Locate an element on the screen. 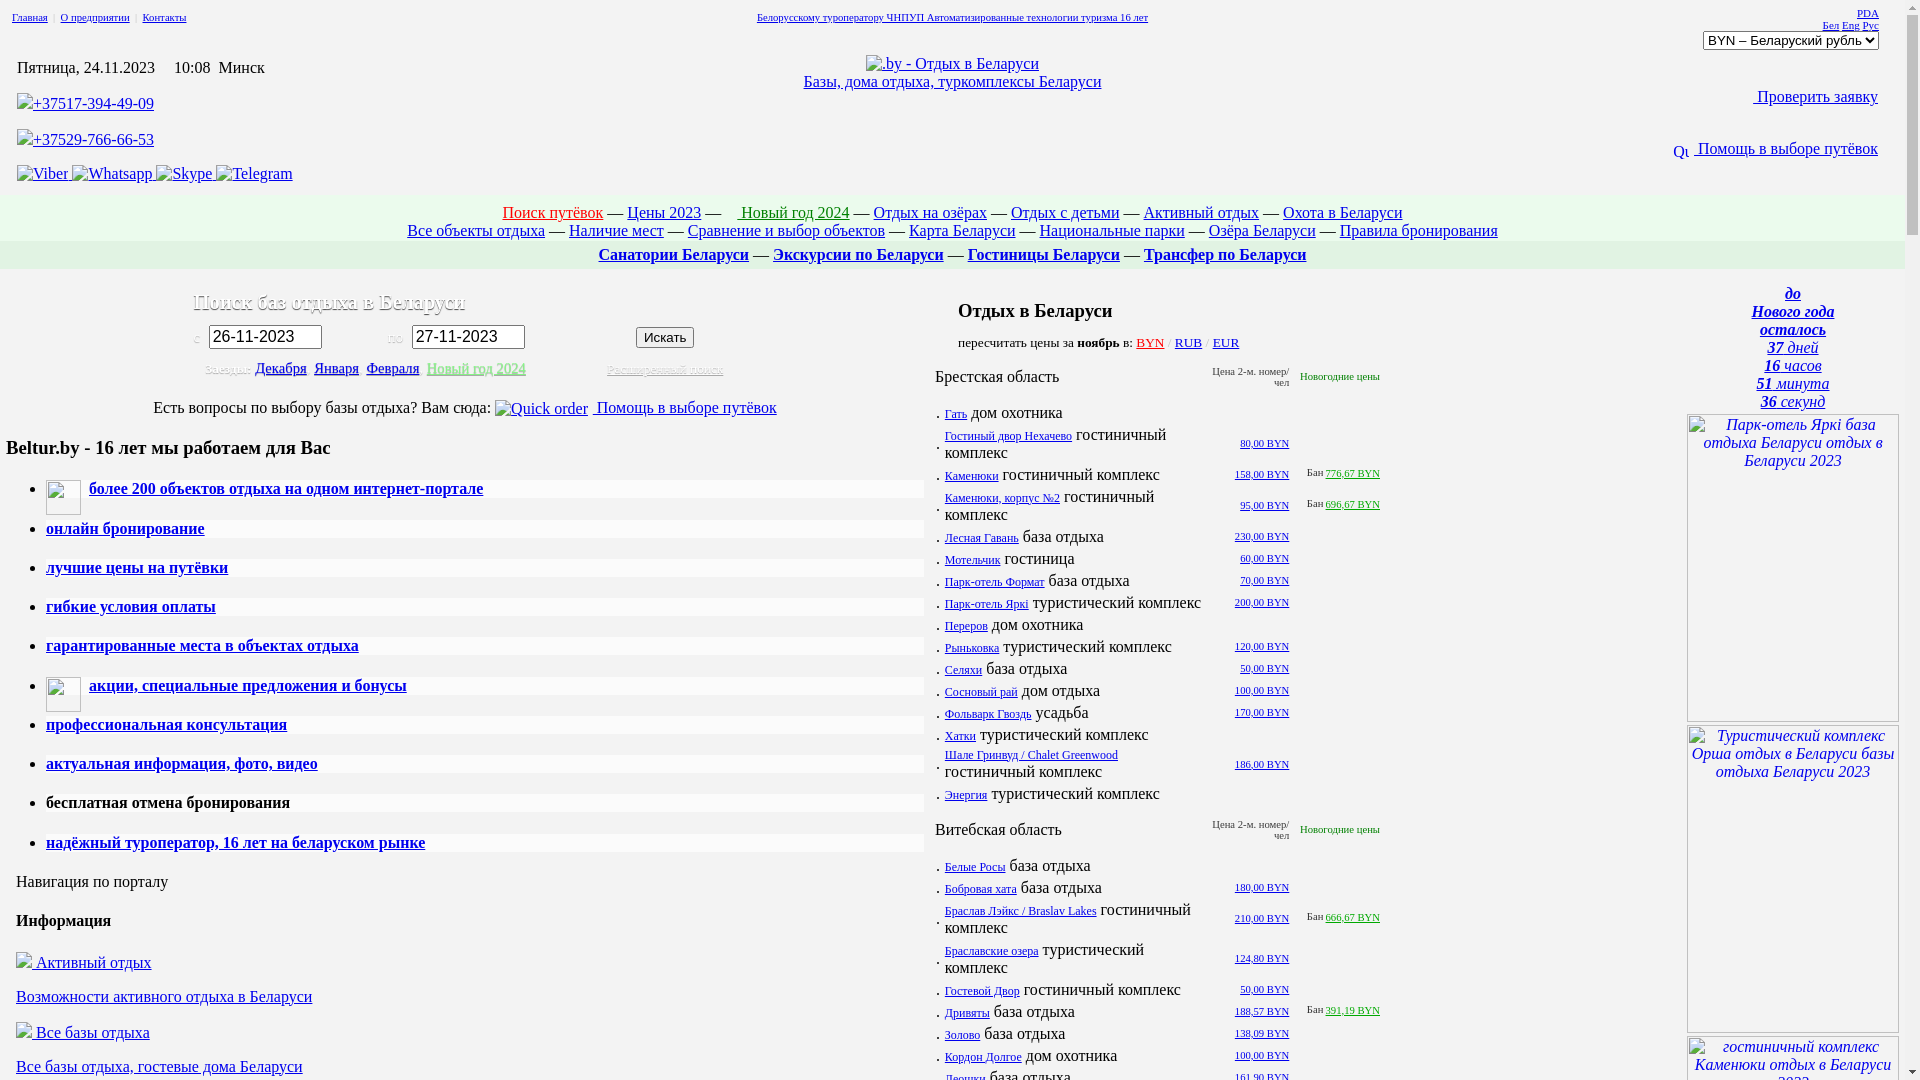  100,00 BYN is located at coordinates (1262, 690).